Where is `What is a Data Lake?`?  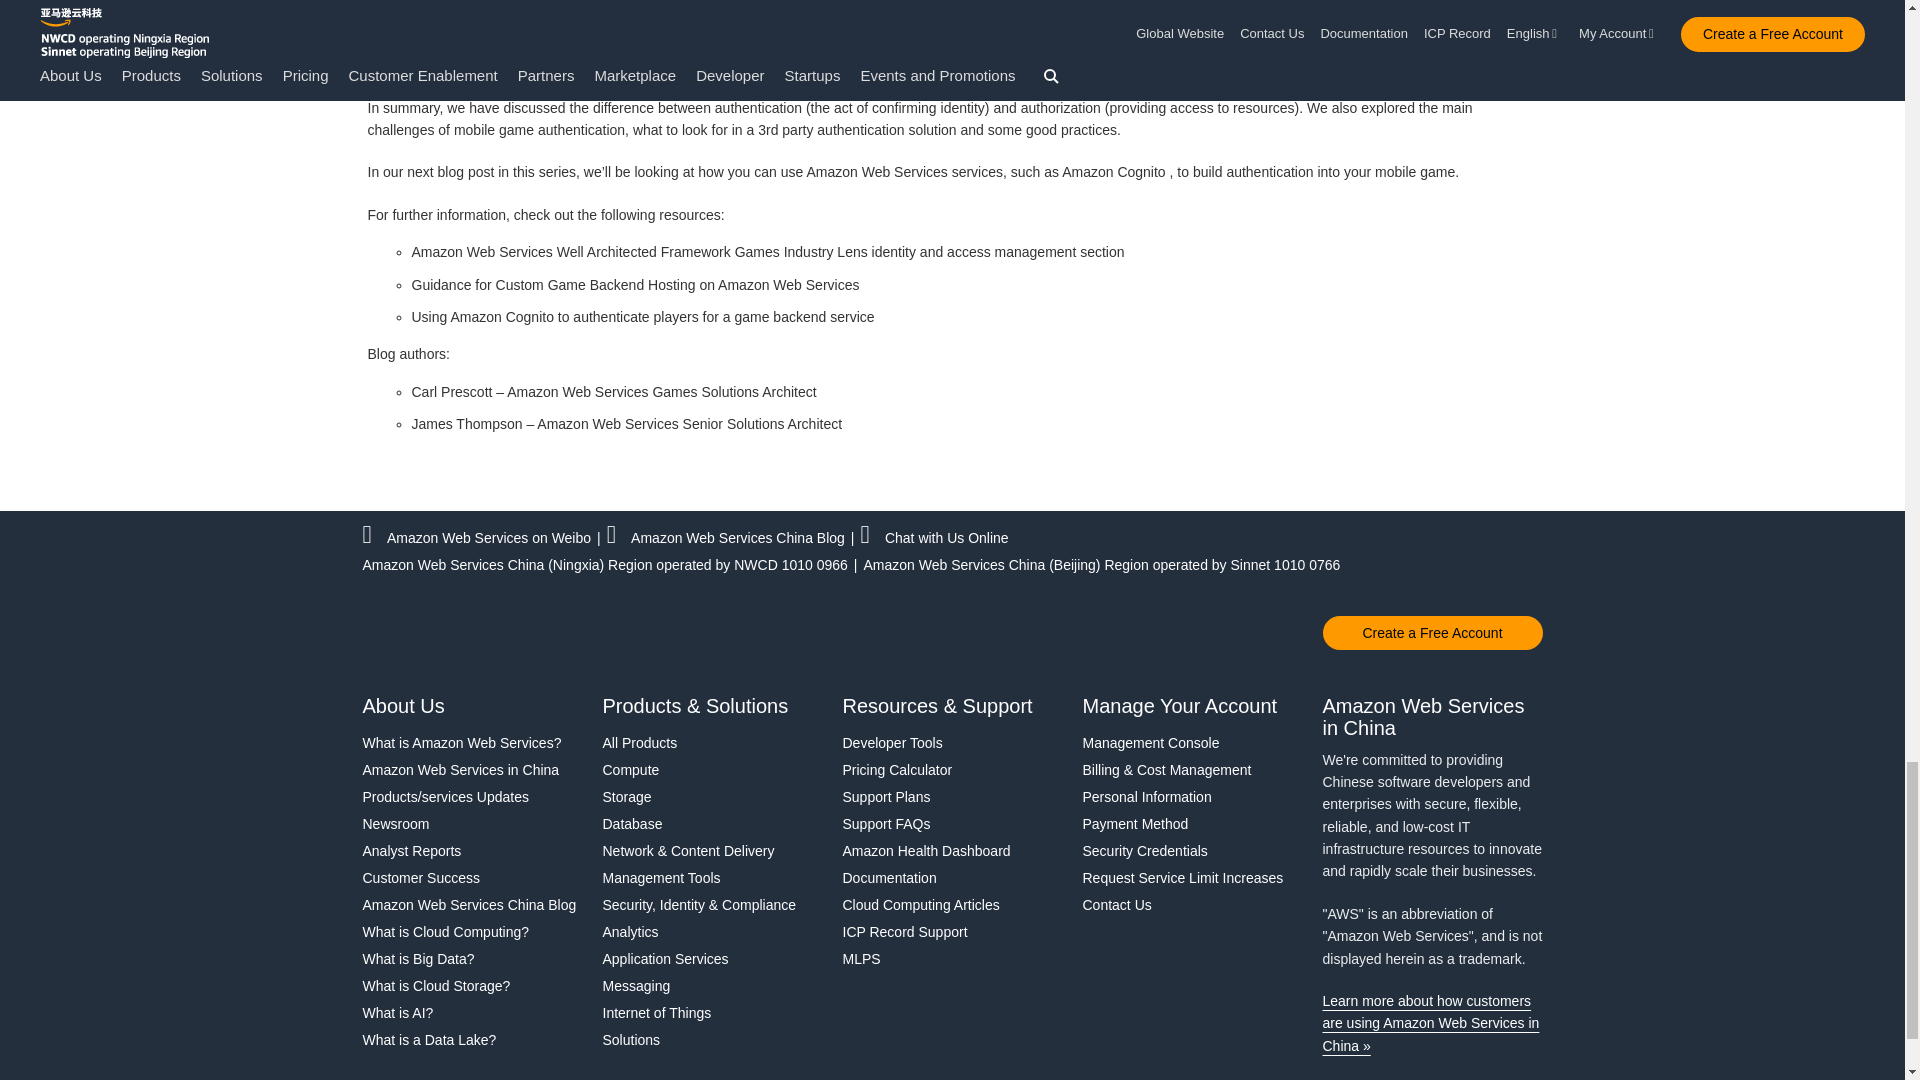
What is a Data Lake? is located at coordinates (472, 1040).